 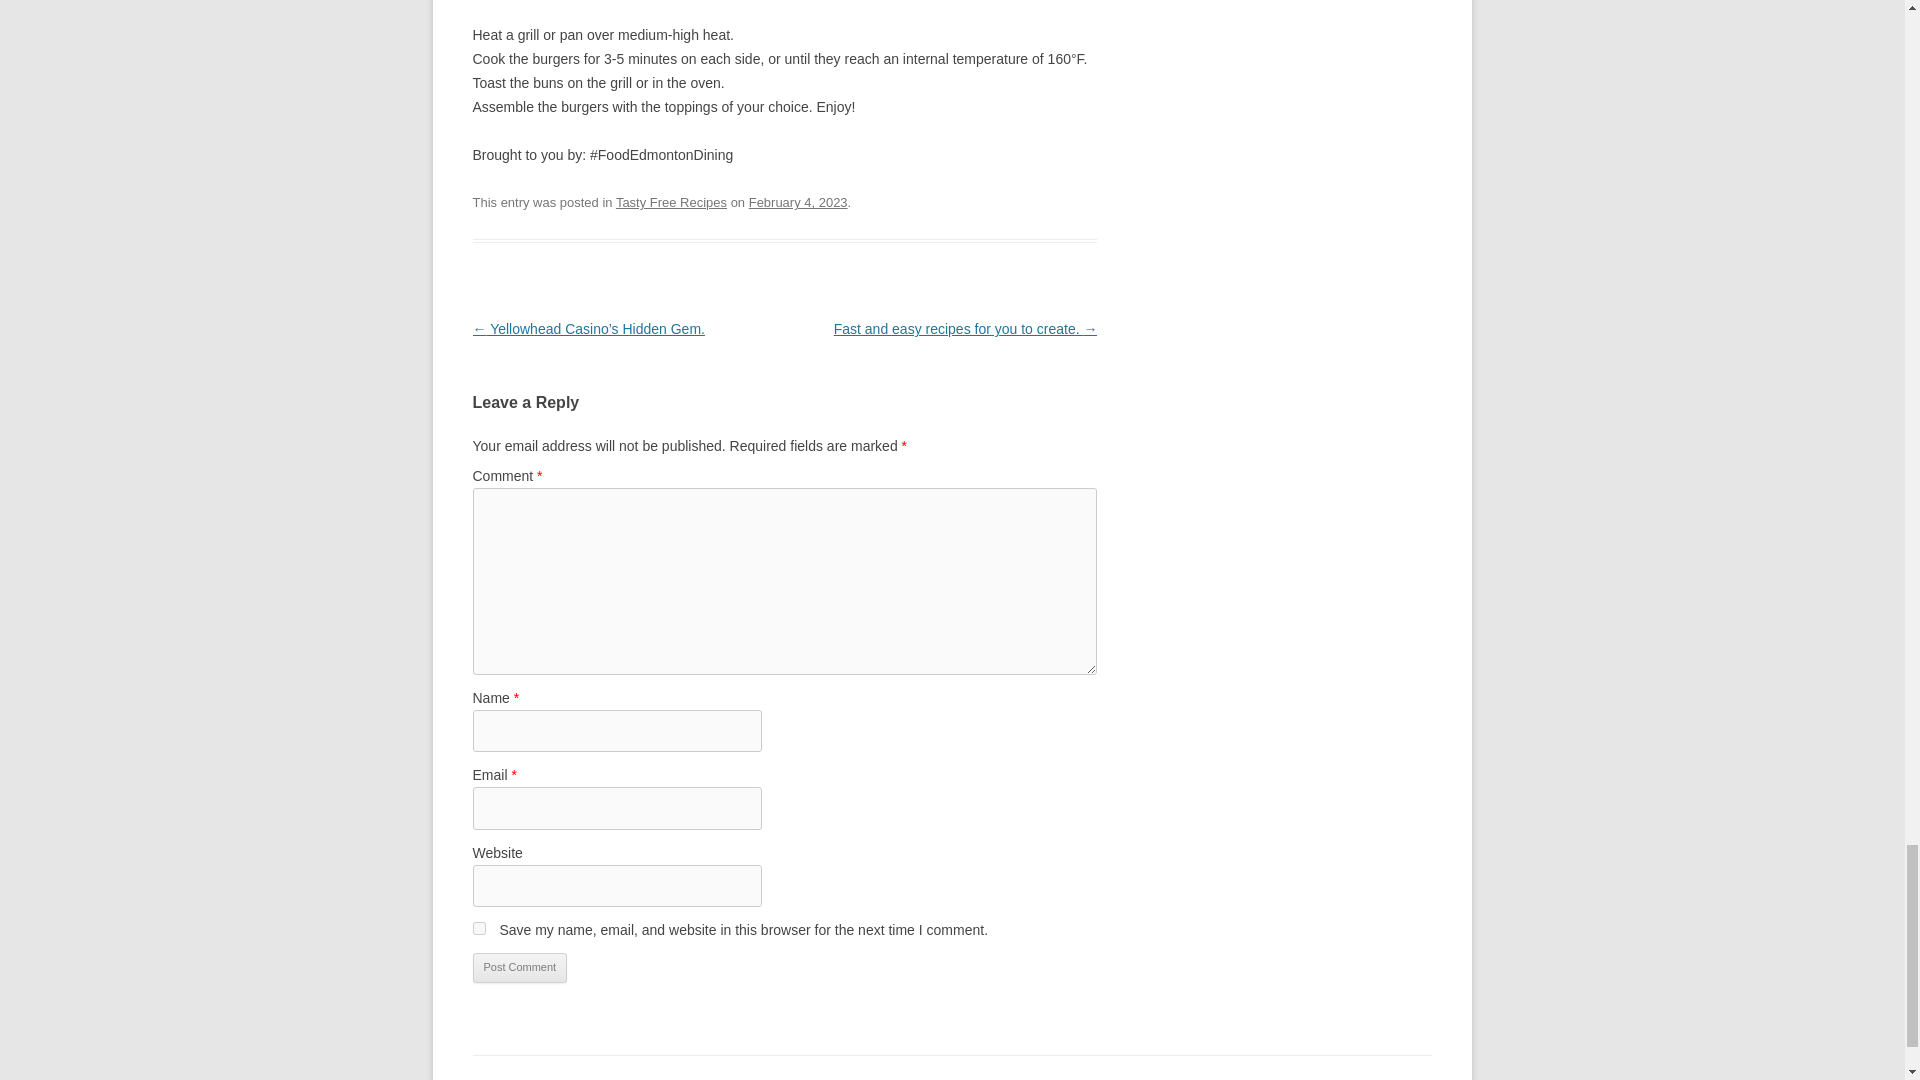 I want to click on Post Comment, so click(x=519, y=967).